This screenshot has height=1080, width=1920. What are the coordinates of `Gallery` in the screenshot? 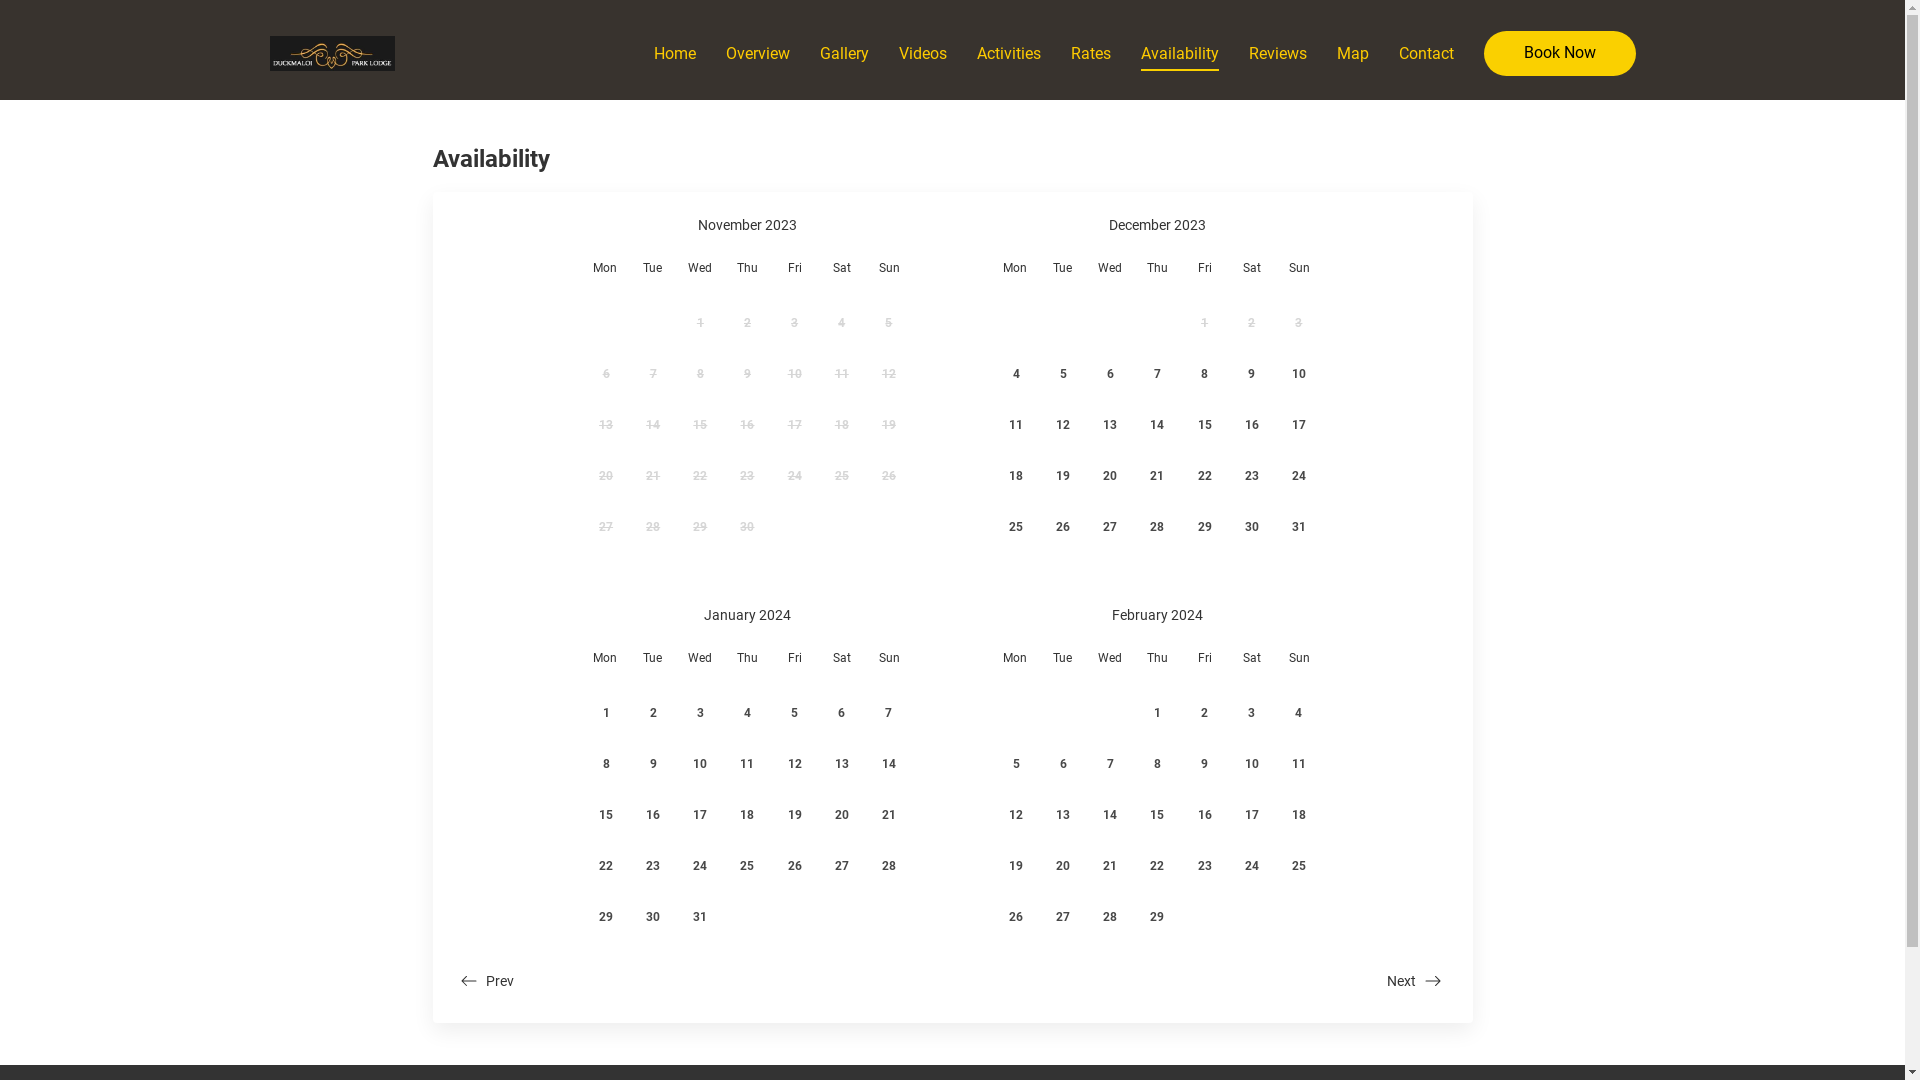 It's located at (844, 53).